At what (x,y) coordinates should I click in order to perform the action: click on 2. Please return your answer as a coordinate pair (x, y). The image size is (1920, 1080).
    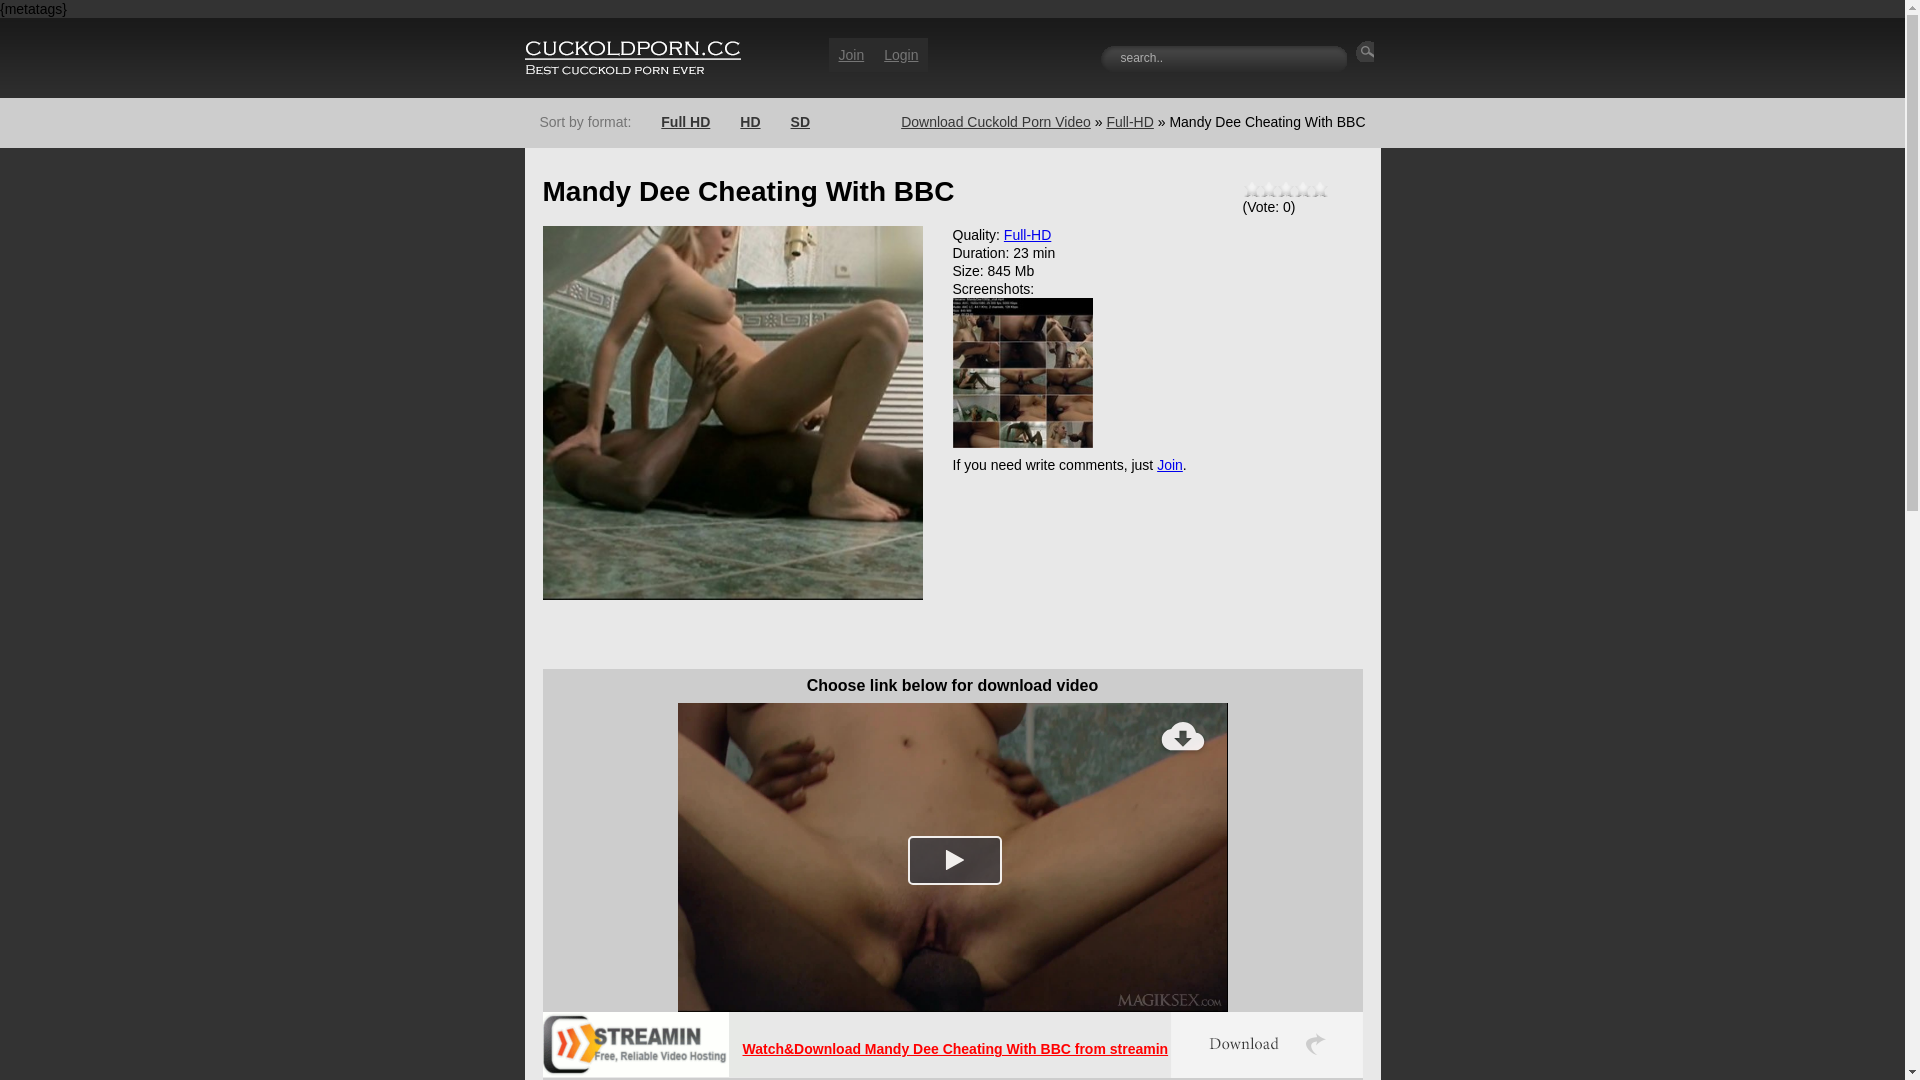
    Looking at the image, I should click on (1268, 190).